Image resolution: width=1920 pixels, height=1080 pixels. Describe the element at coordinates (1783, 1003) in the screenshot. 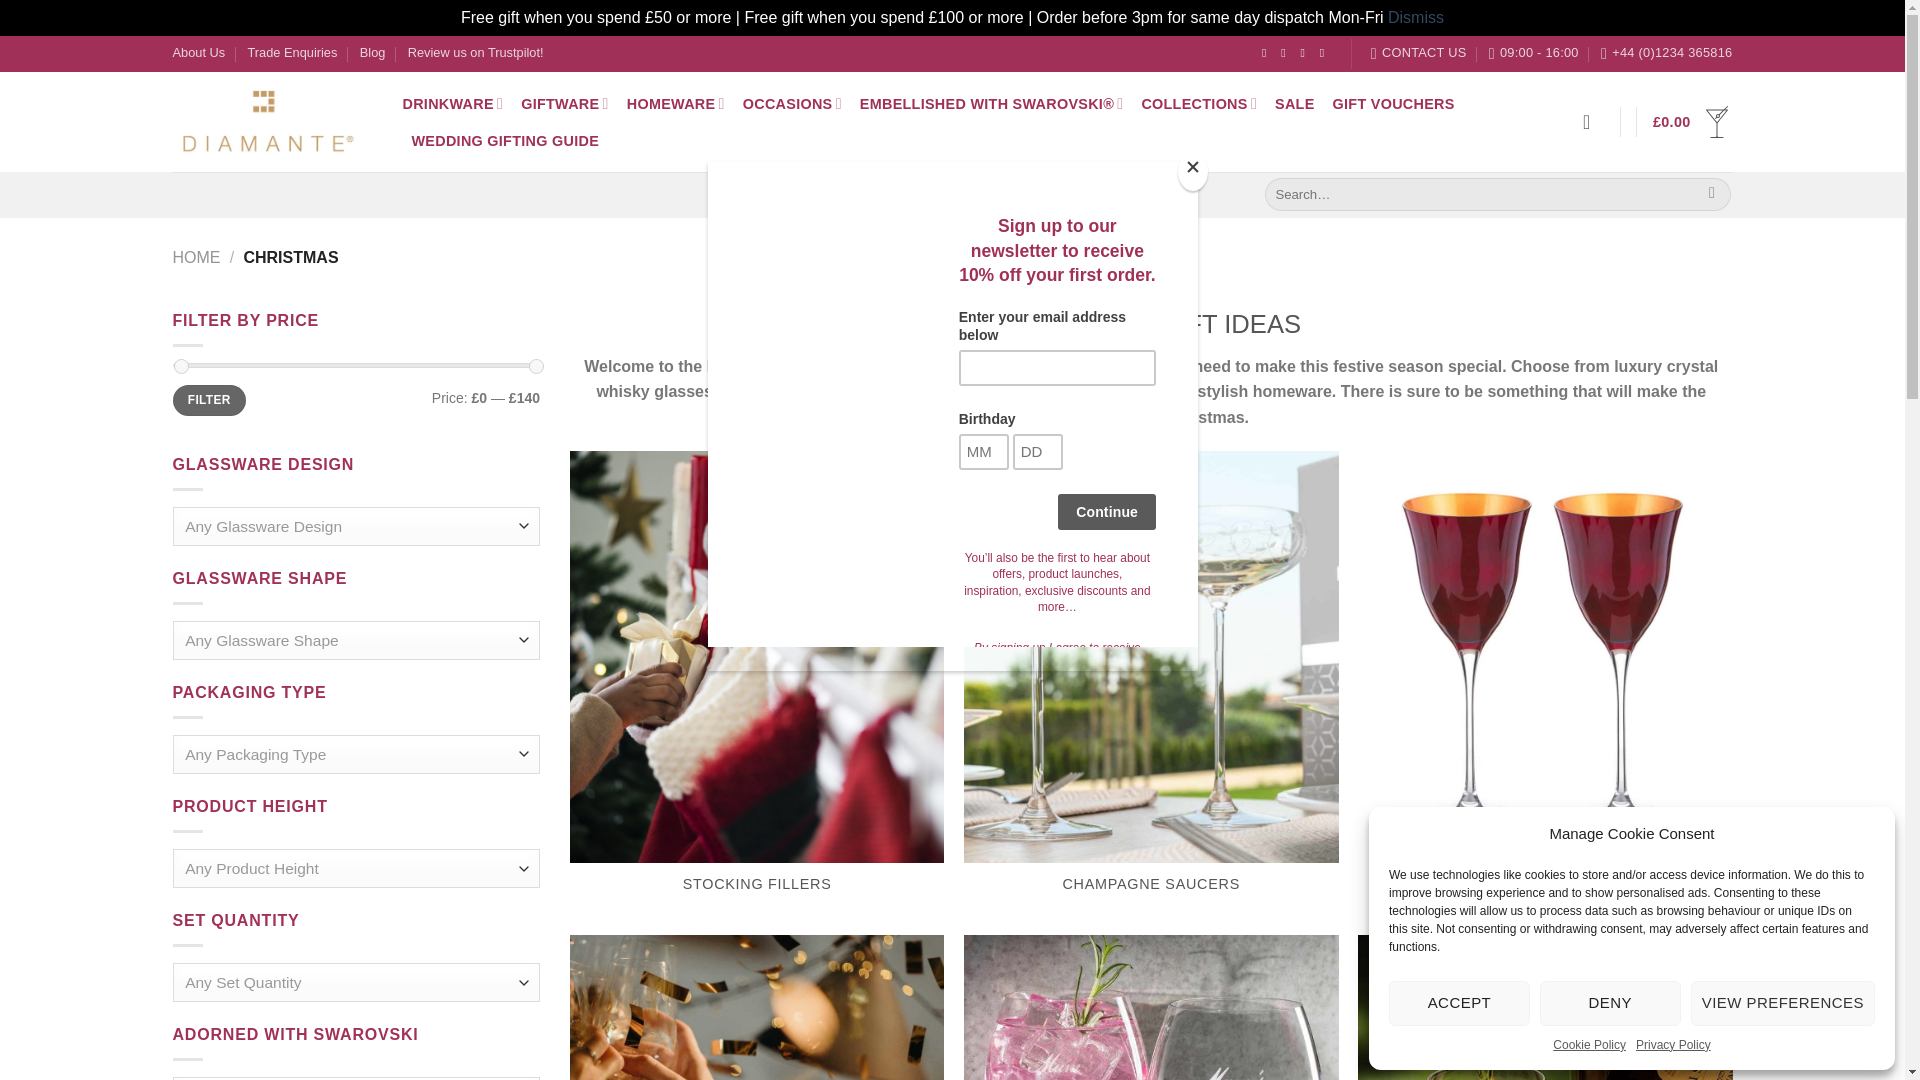

I see `VIEW PREFERENCES` at that location.